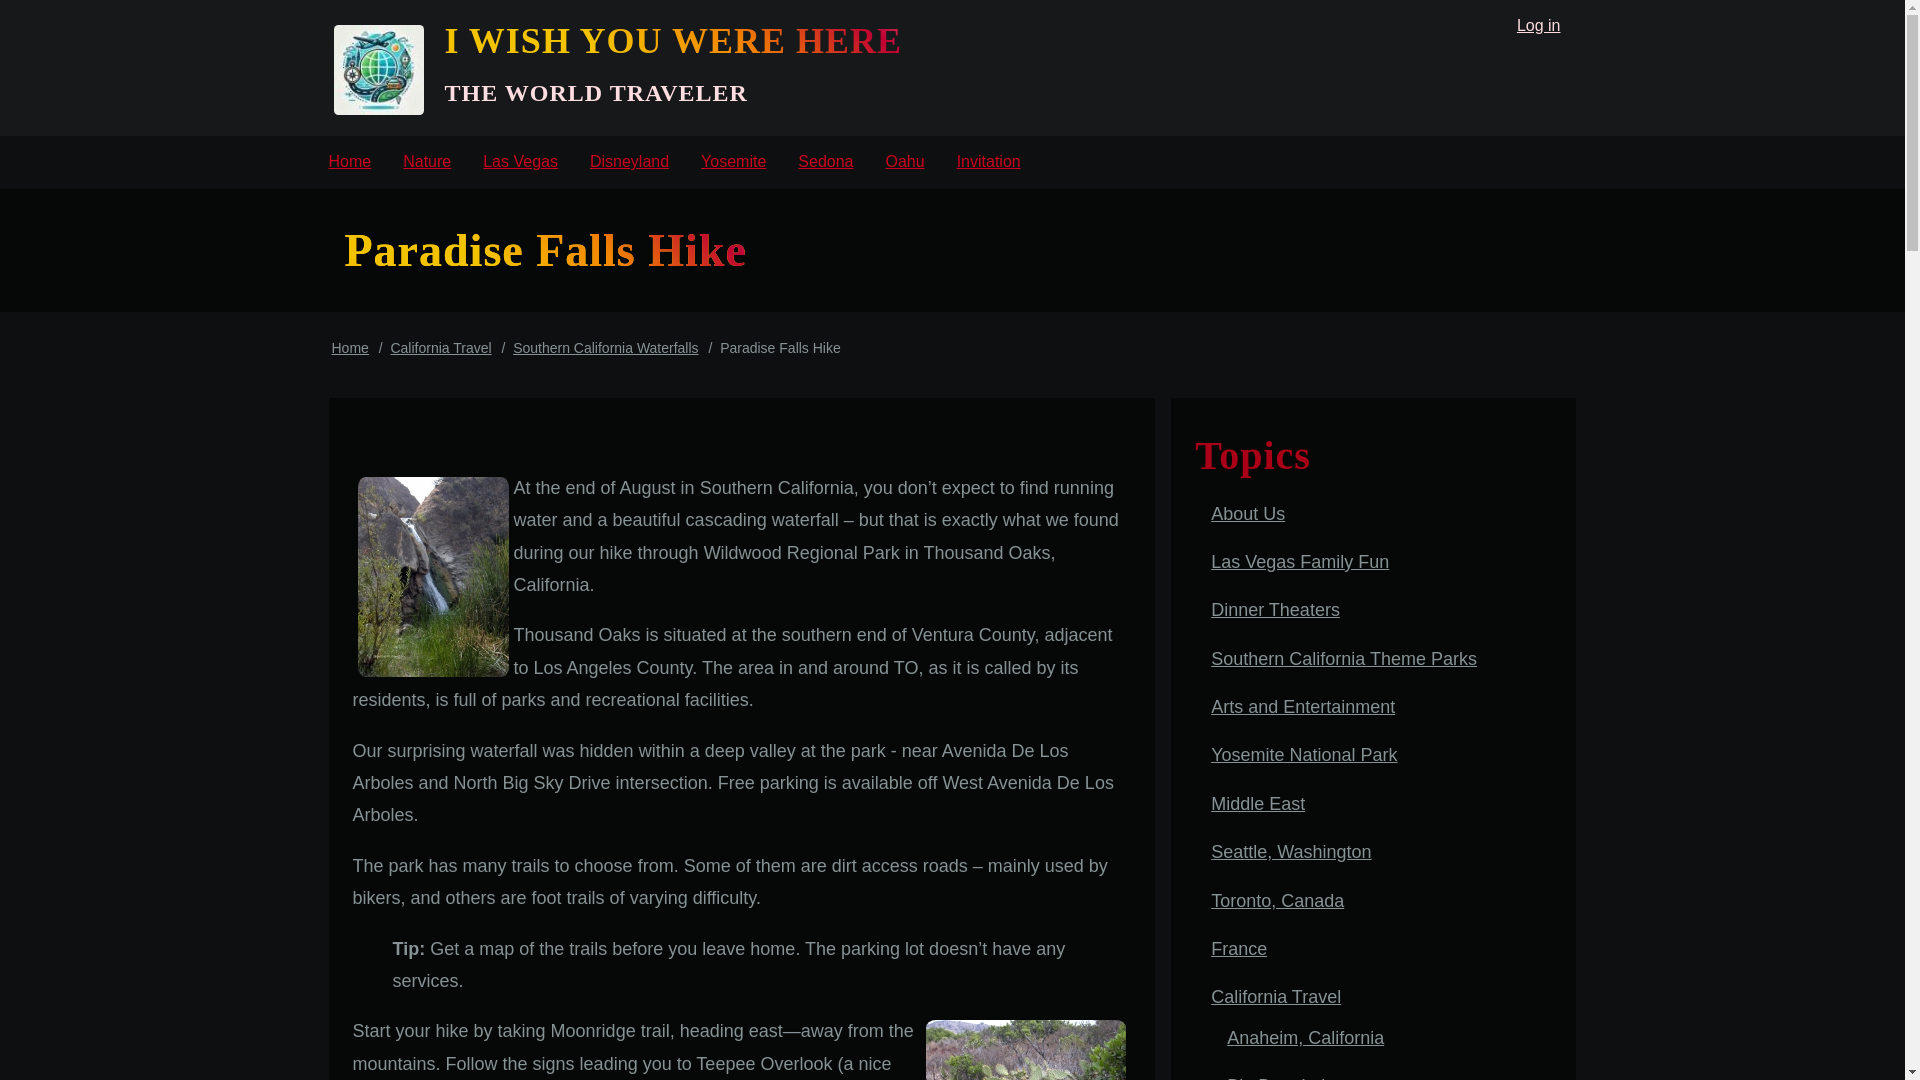 This screenshot has height=1080, width=1920. Describe the element at coordinates (672, 40) in the screenshot. I see `Home` at that location.